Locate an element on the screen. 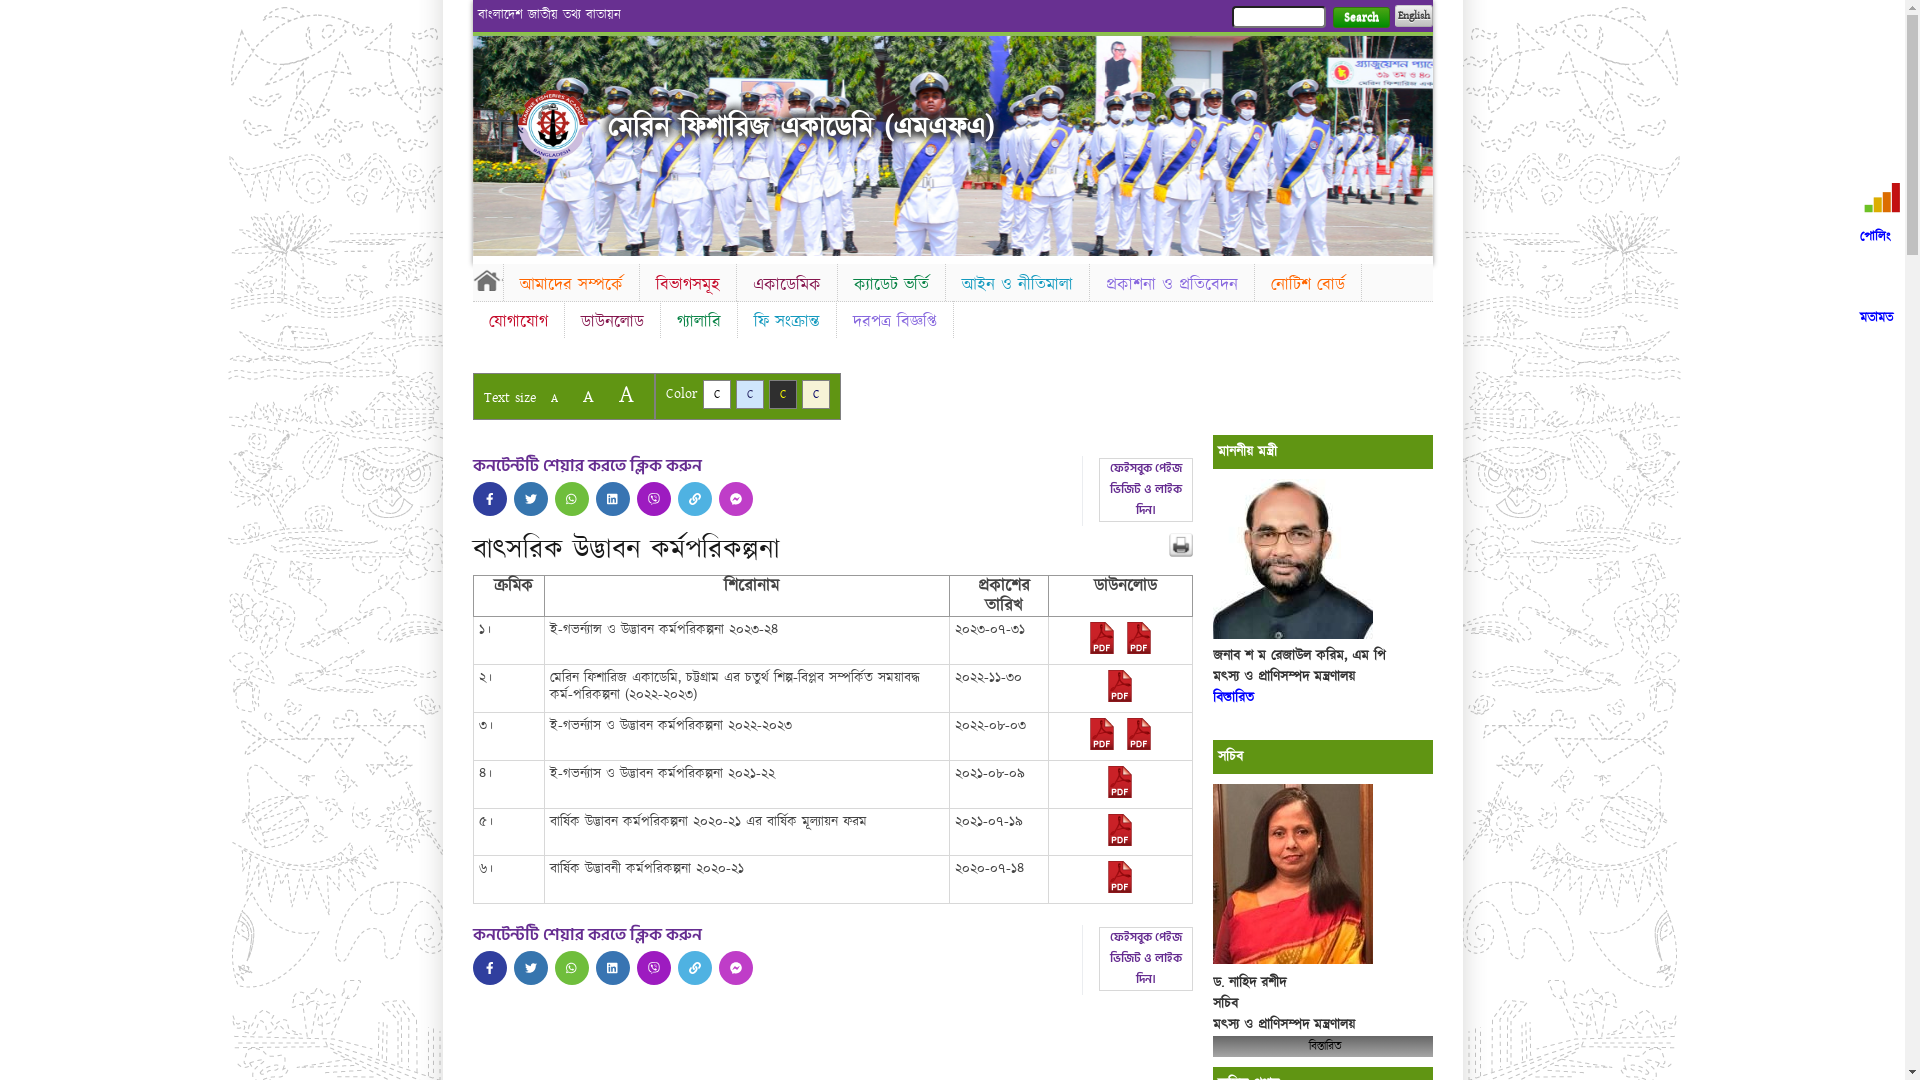  2023-07-31-09-17-aede6a6518d45789e4386a425911d9d8.pdf is located at coordinates (1139, 650).